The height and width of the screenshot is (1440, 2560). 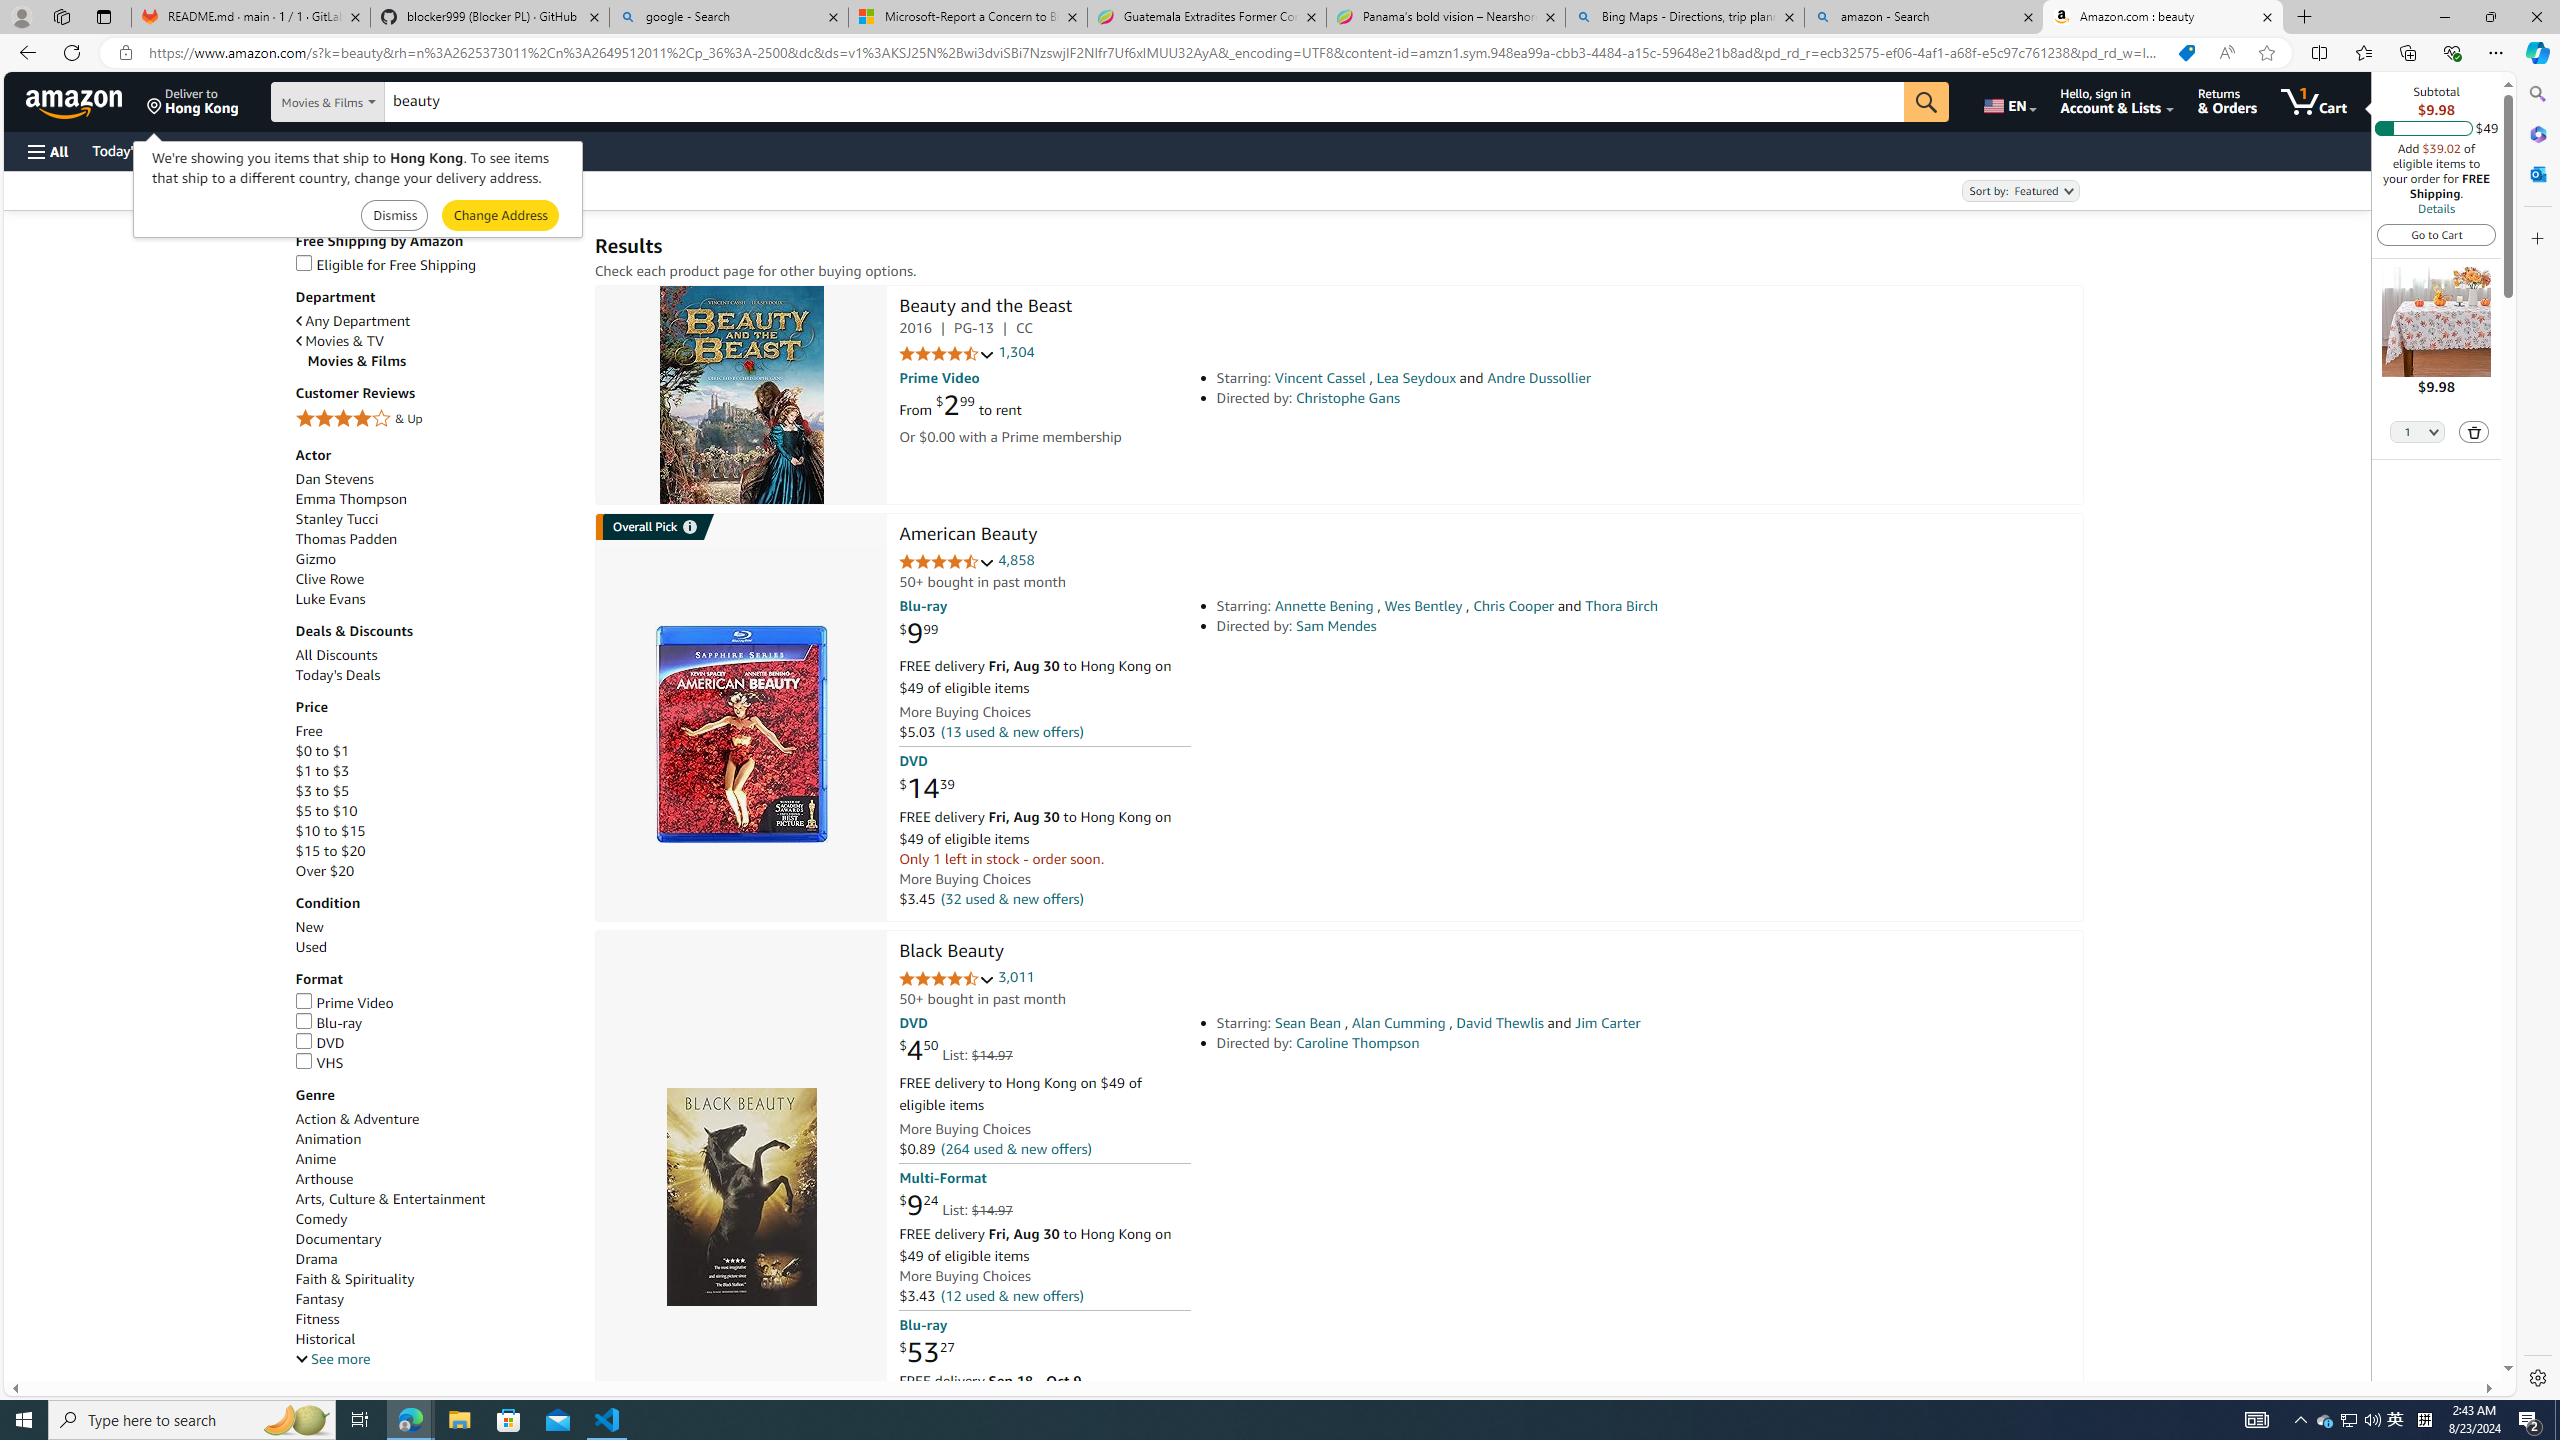 I want to click on $15 to $20, so click(x=435, y=850).